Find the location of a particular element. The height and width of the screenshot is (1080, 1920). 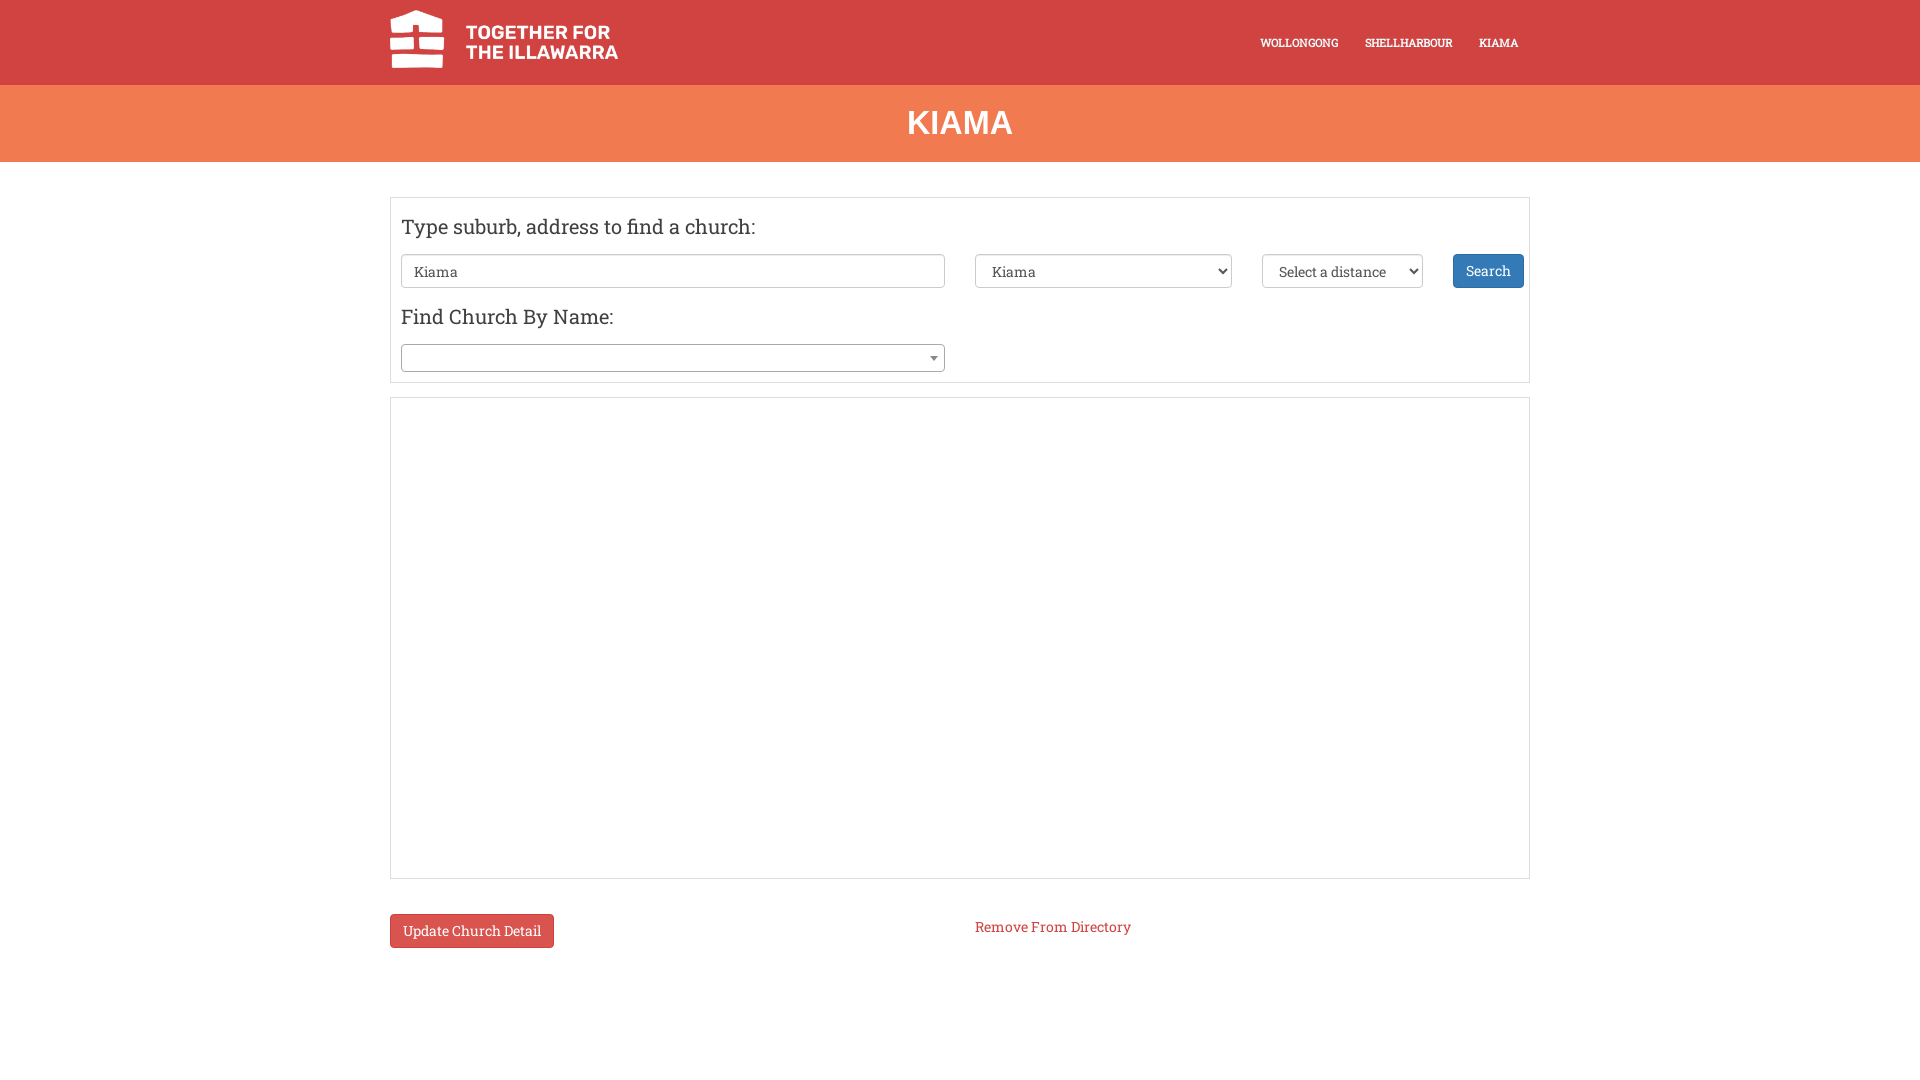

Search is located at coordinates (1488, 271).